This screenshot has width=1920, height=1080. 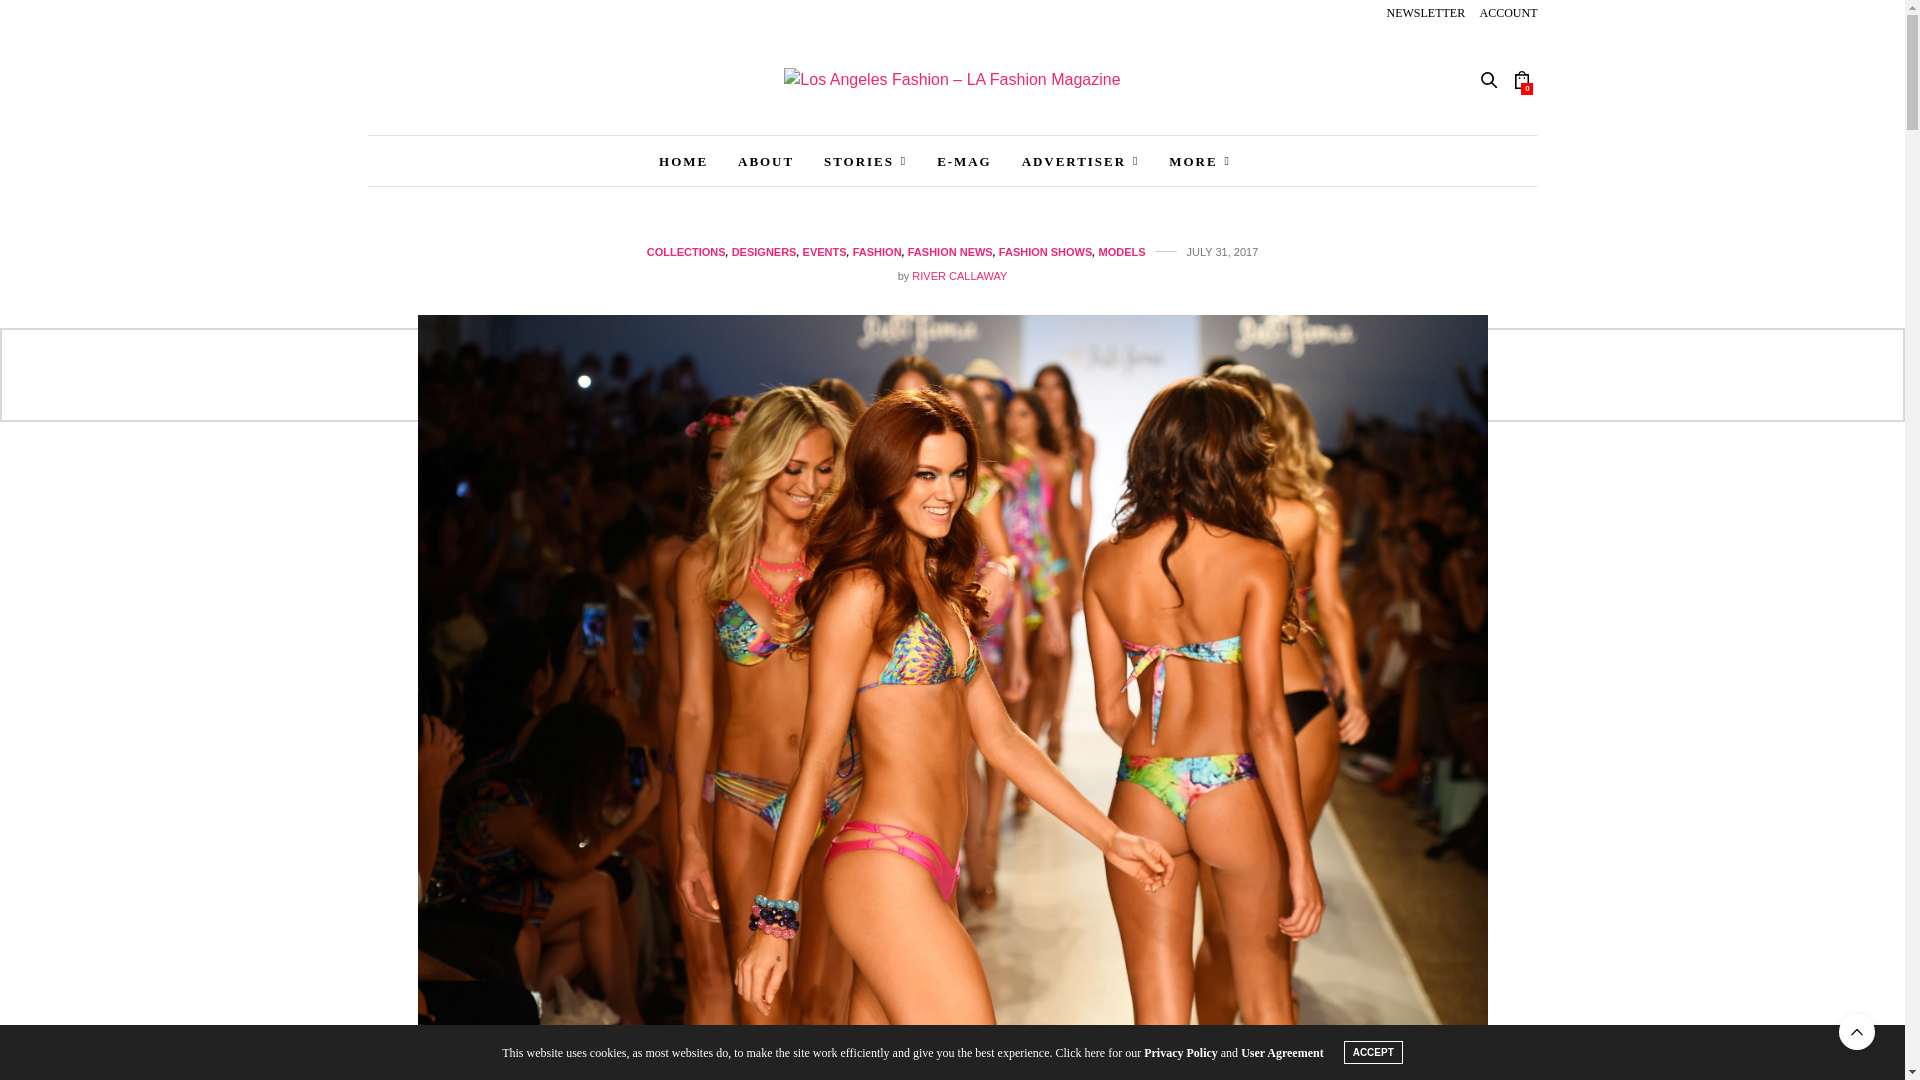 What do you see at coordinates (1508, 13) in the screenshot?
I see `ACCOUNT` at bounding box center [1508, 13].